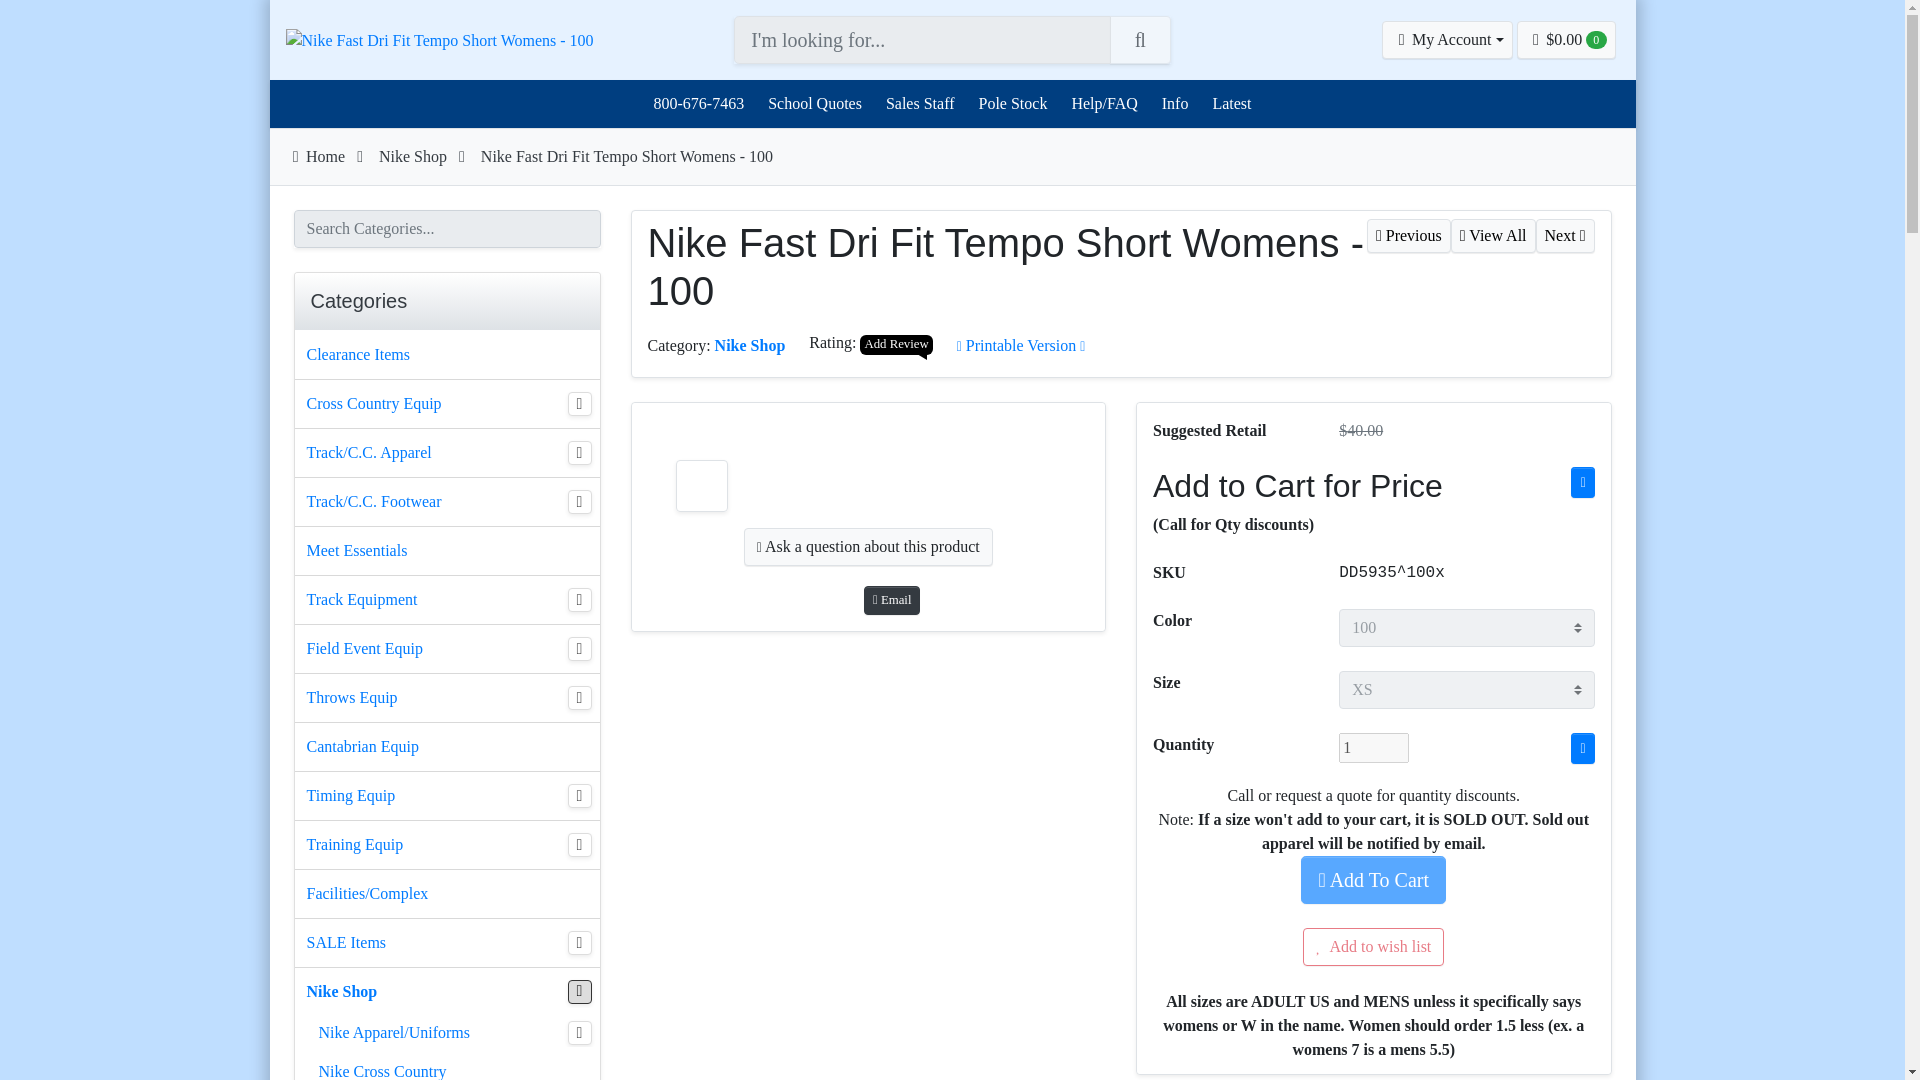 This screenshot has height=1080, width=1920. What do you see at coordinates (316, 156) in the screenshot?
I see `Home` at bounding box center [316, 156].